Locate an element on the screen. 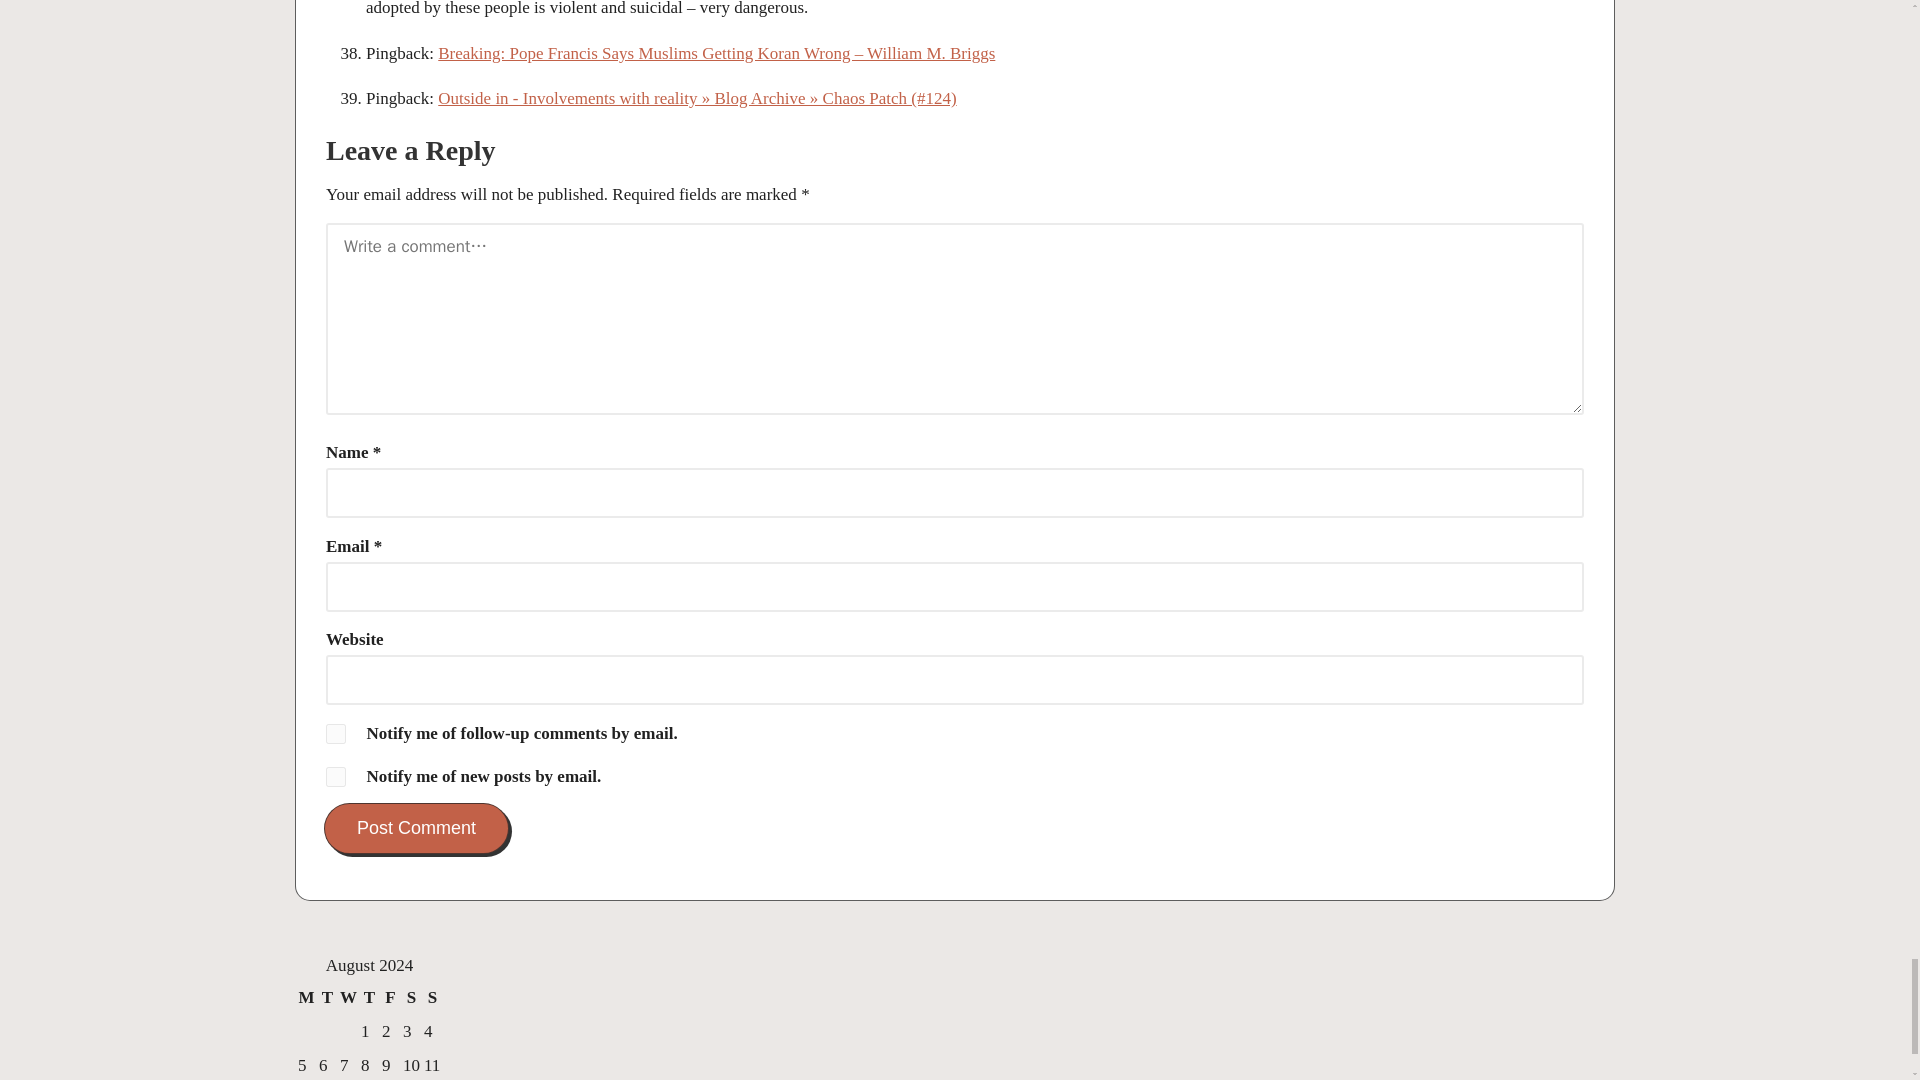  Post Comment is located at coordinates (416, 828).